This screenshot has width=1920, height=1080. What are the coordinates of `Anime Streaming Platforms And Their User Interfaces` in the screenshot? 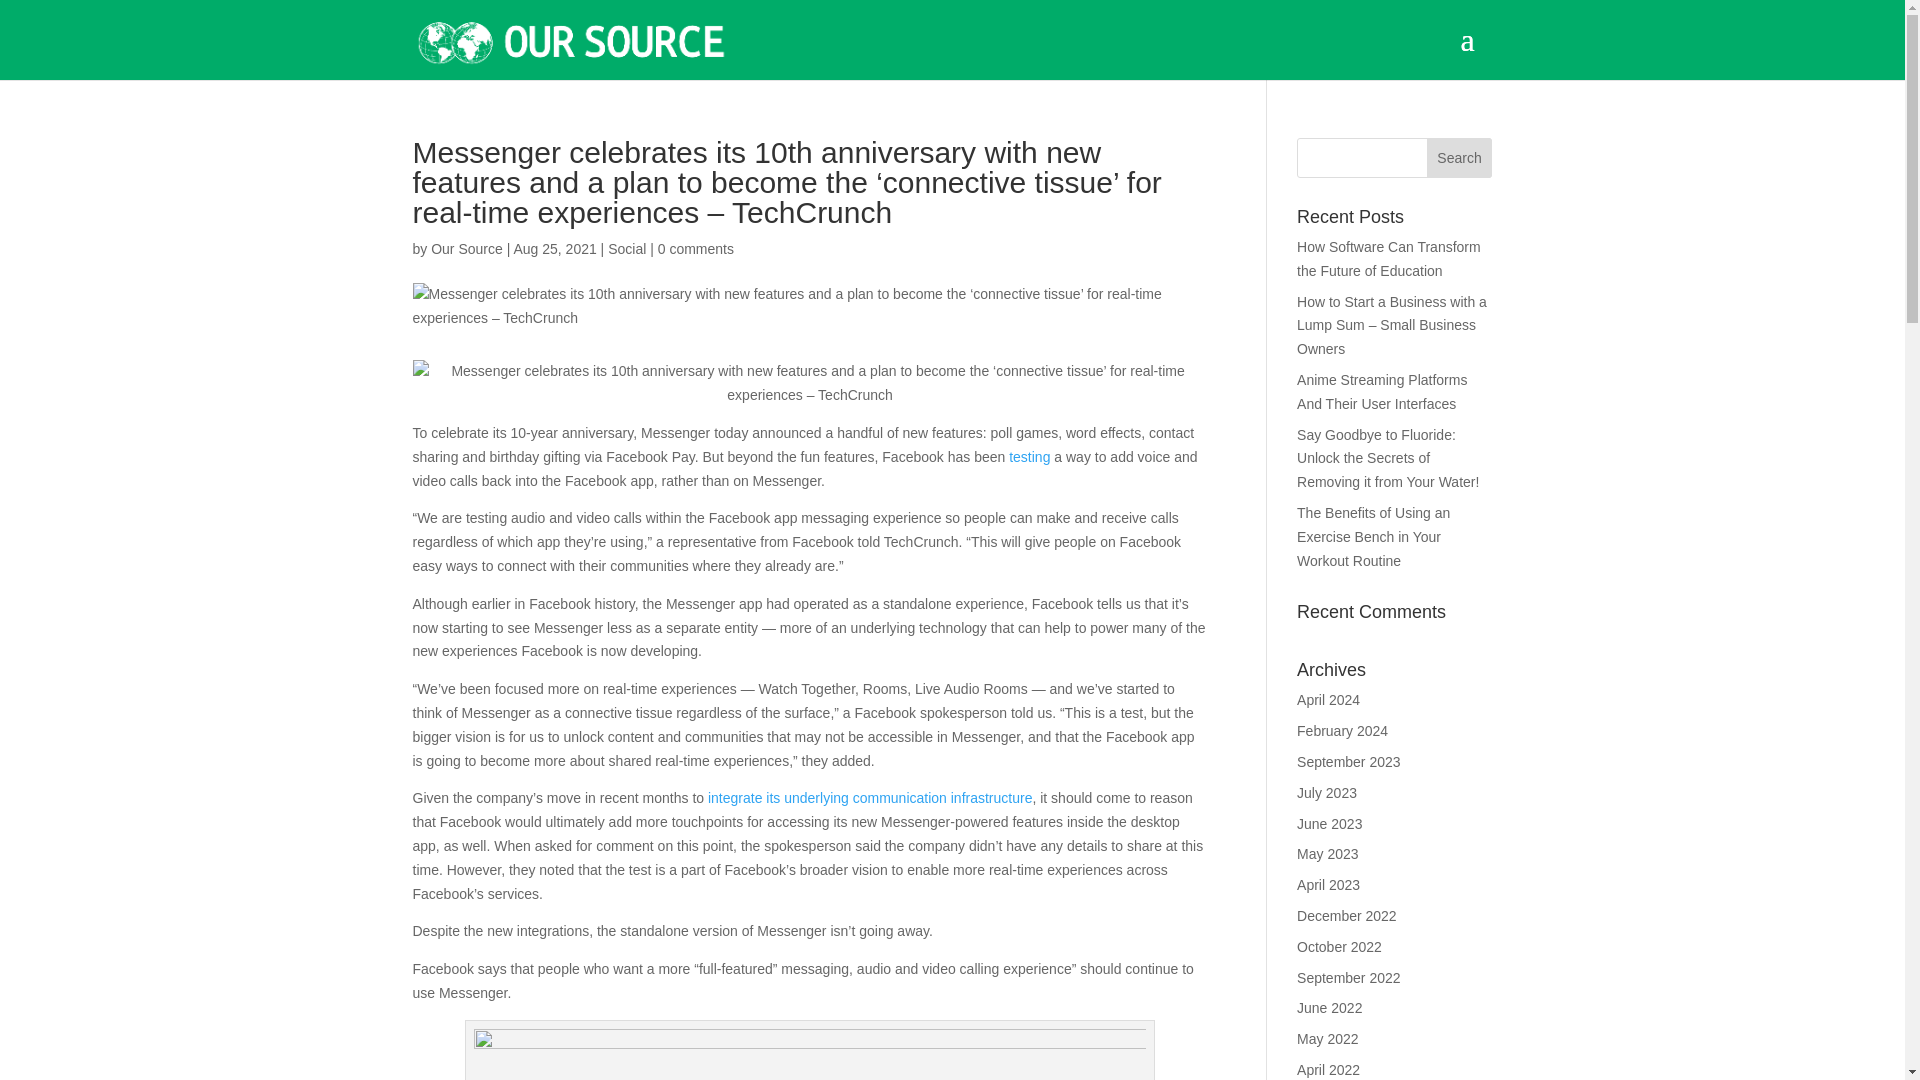 It's located at (1382, 391).